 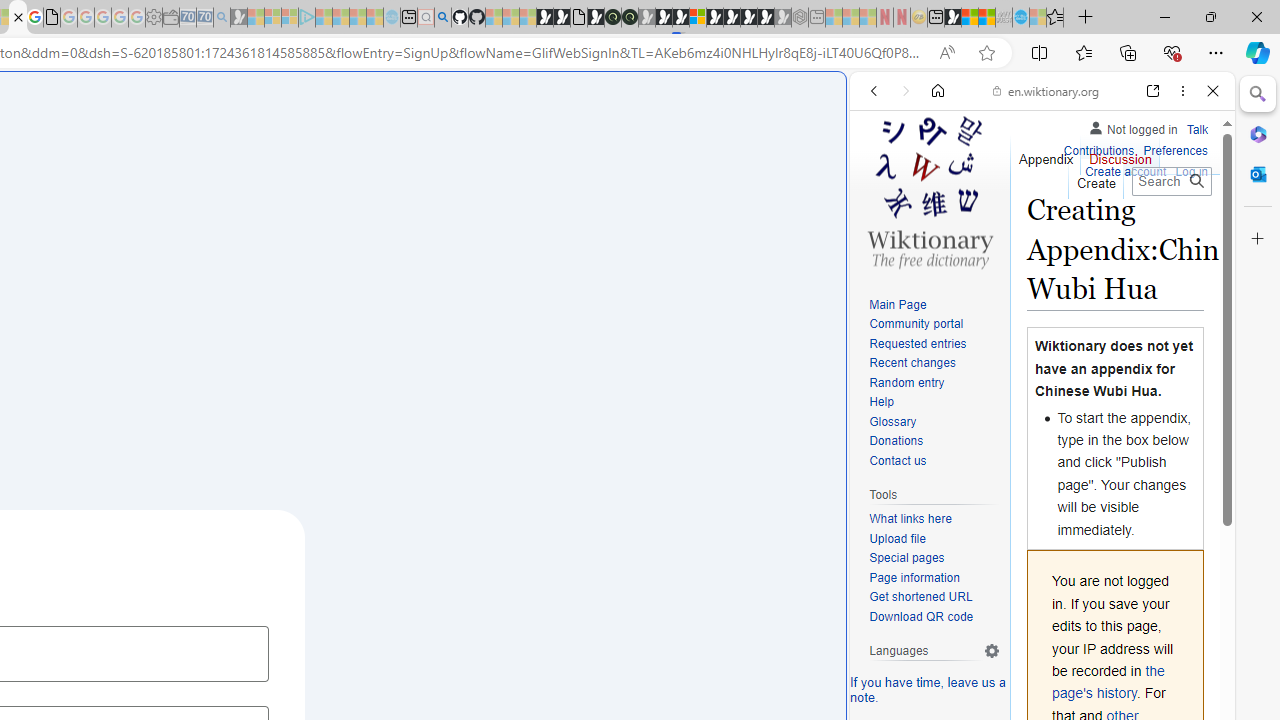 What do you see at coordinates (920, 596) in the screenshot?
I see `Get shortened URL` at bounding box center [920, 596].